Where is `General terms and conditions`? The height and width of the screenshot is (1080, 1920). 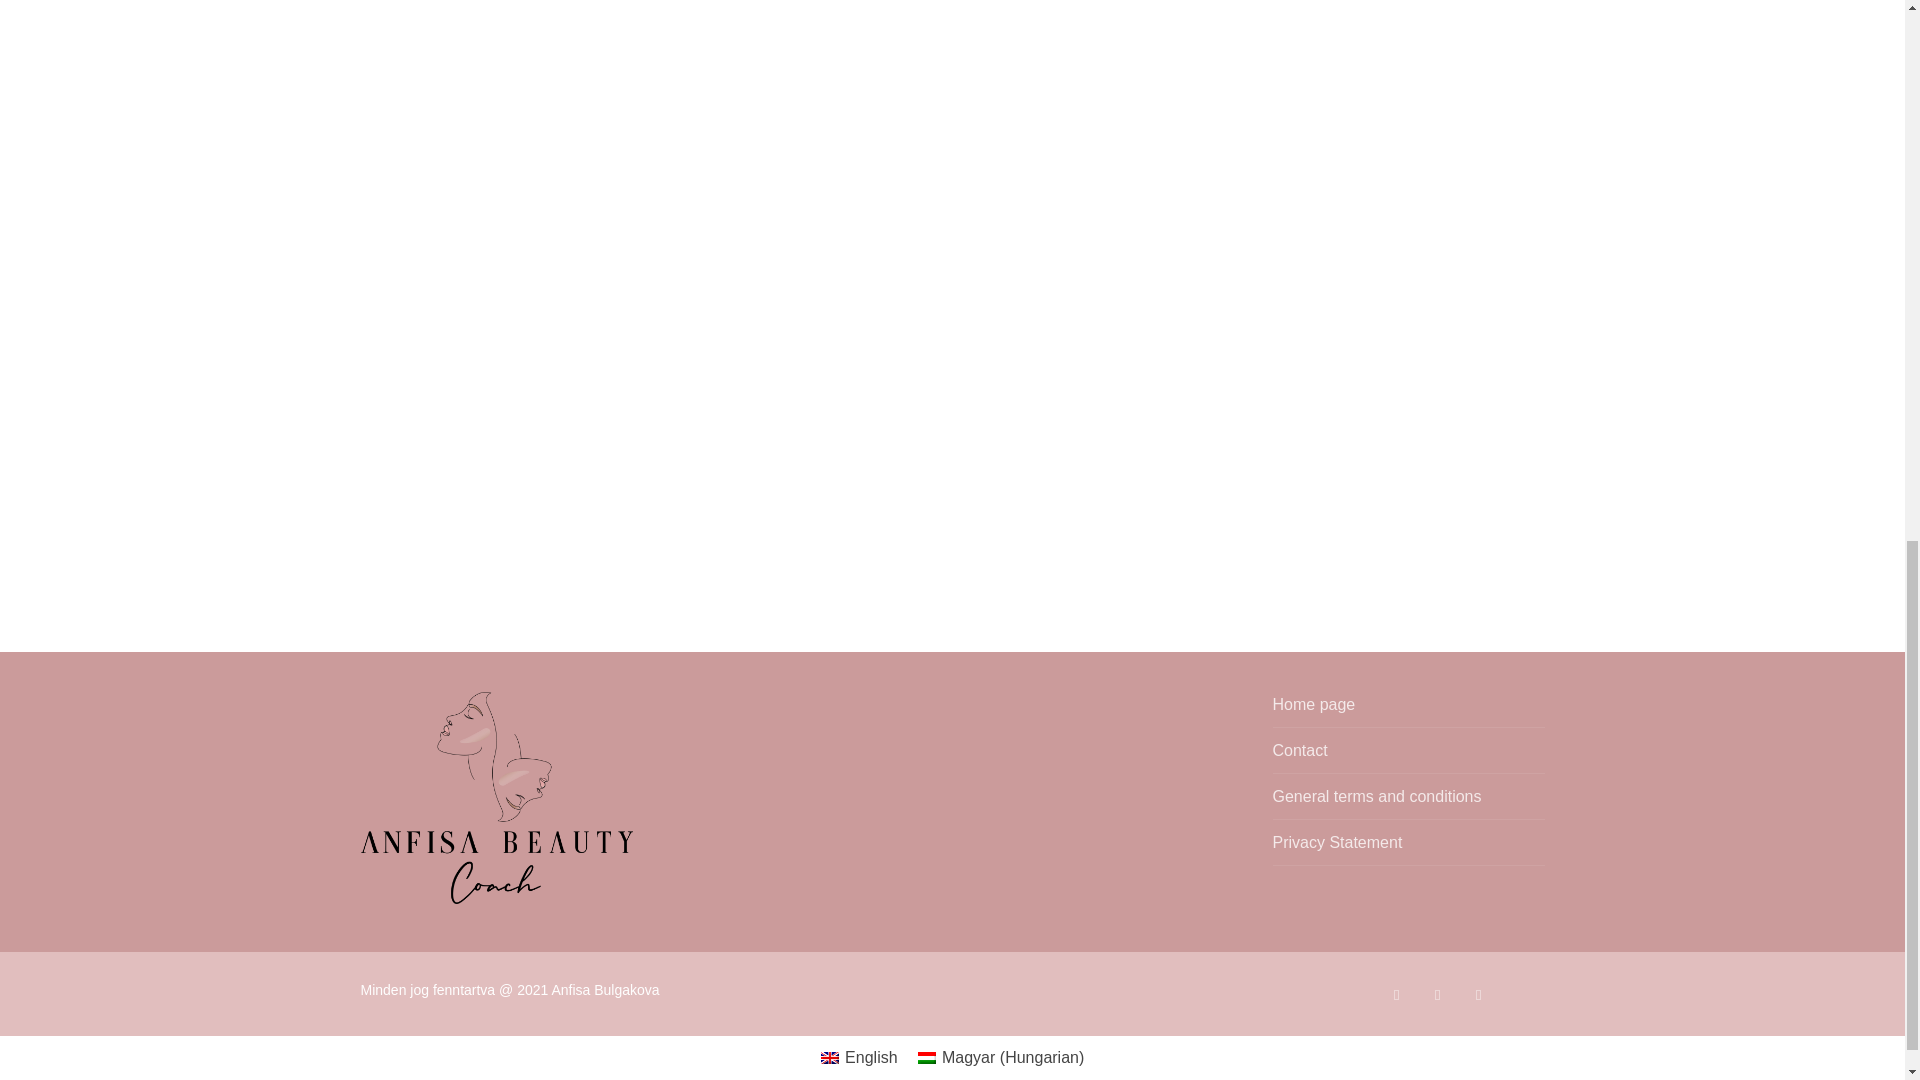
General terms and conditions is located at coordinates (1407, 802).